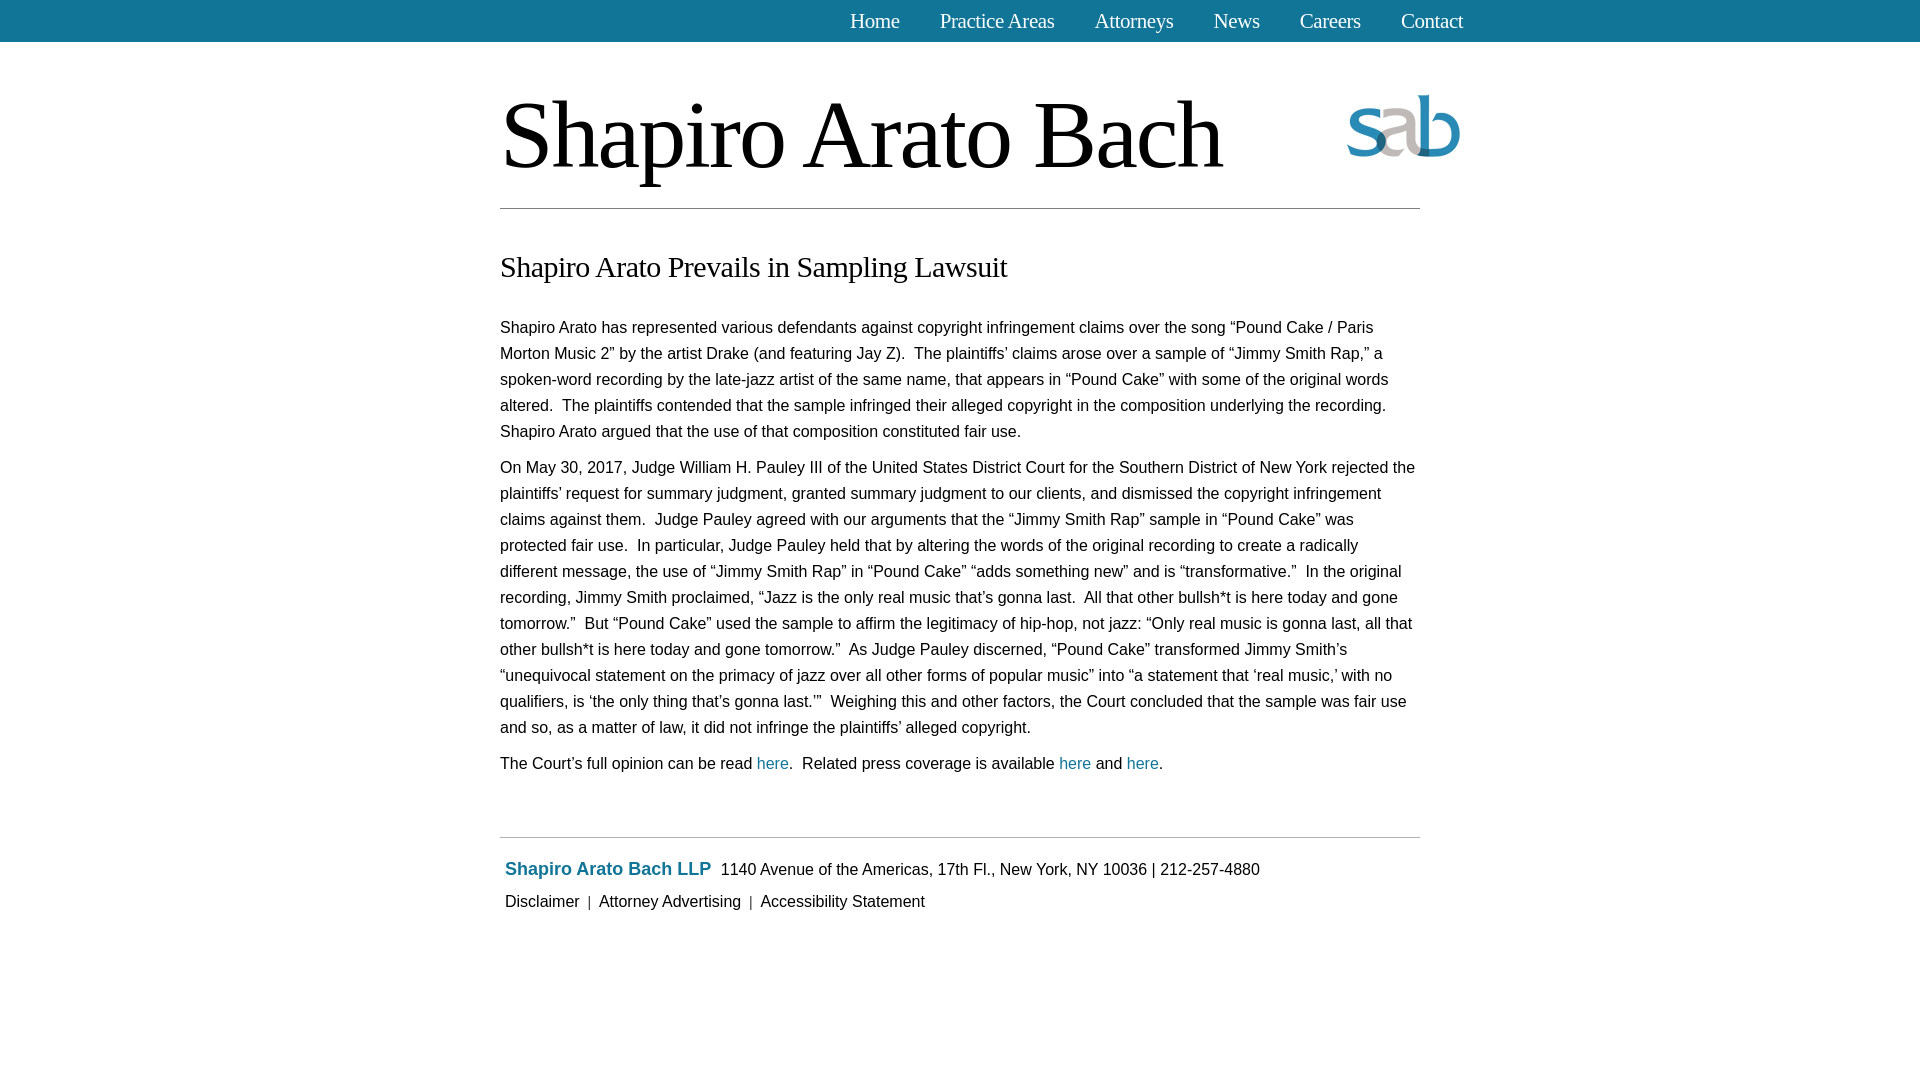  Describe the element at coordinates (861, 134) in the screenshot. I see `Shapiro Arato Bach` at that location.